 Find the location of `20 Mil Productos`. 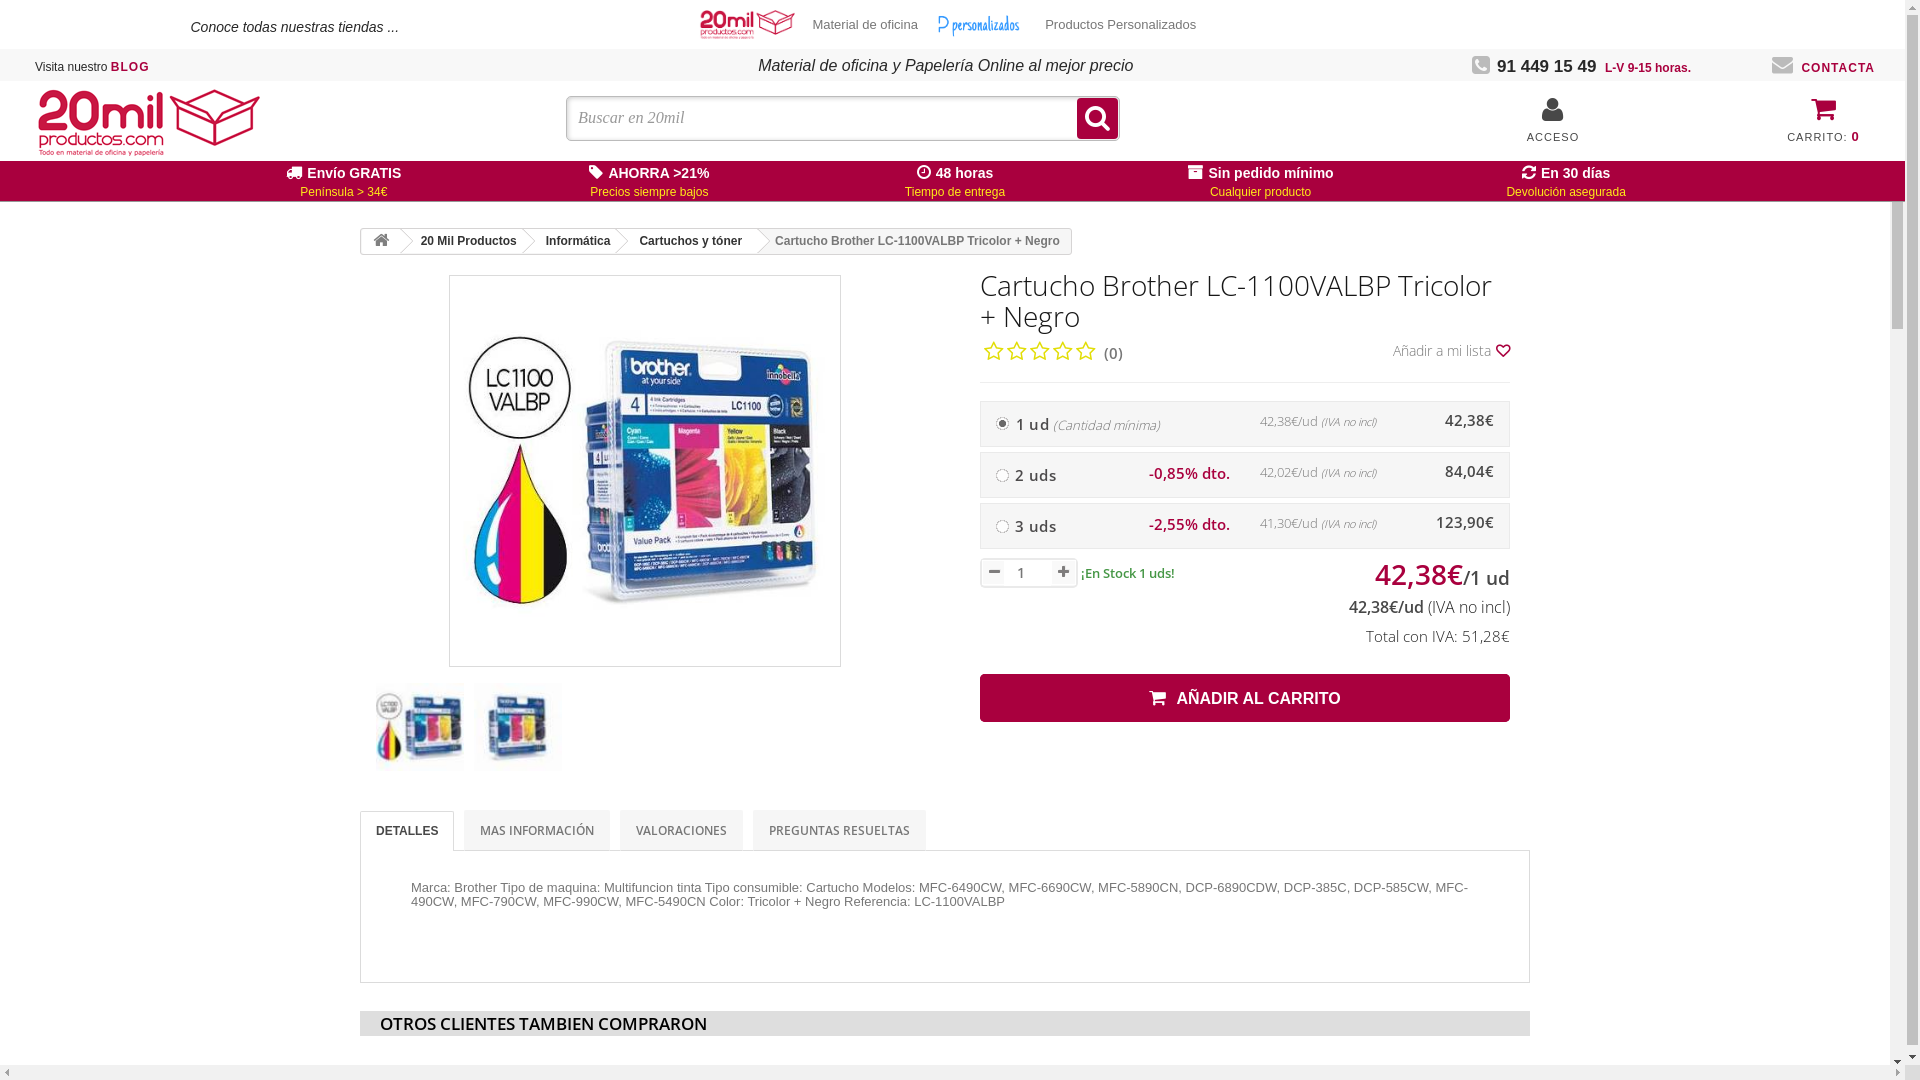

20 Mil Productos is located at coordinates (466, 241).